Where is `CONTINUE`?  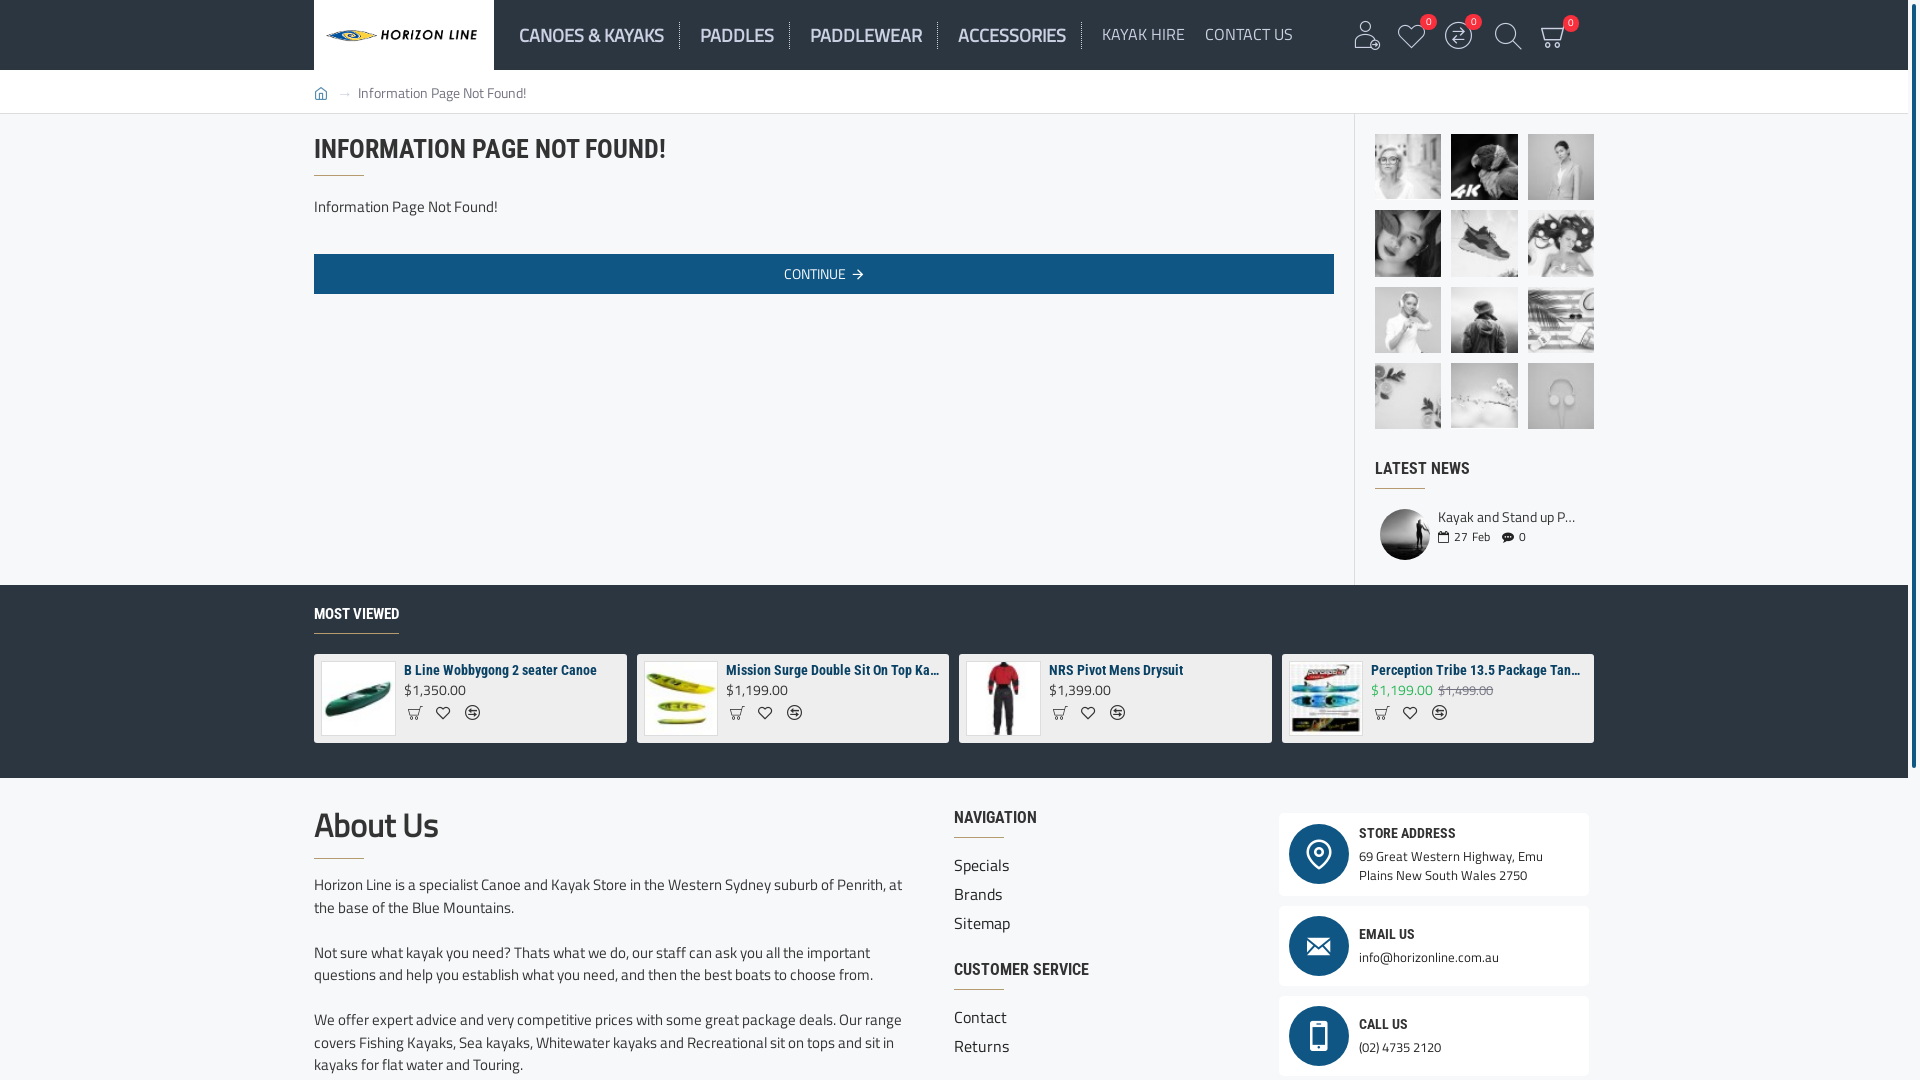 CONTINUE is located at coordinates (824, 274).